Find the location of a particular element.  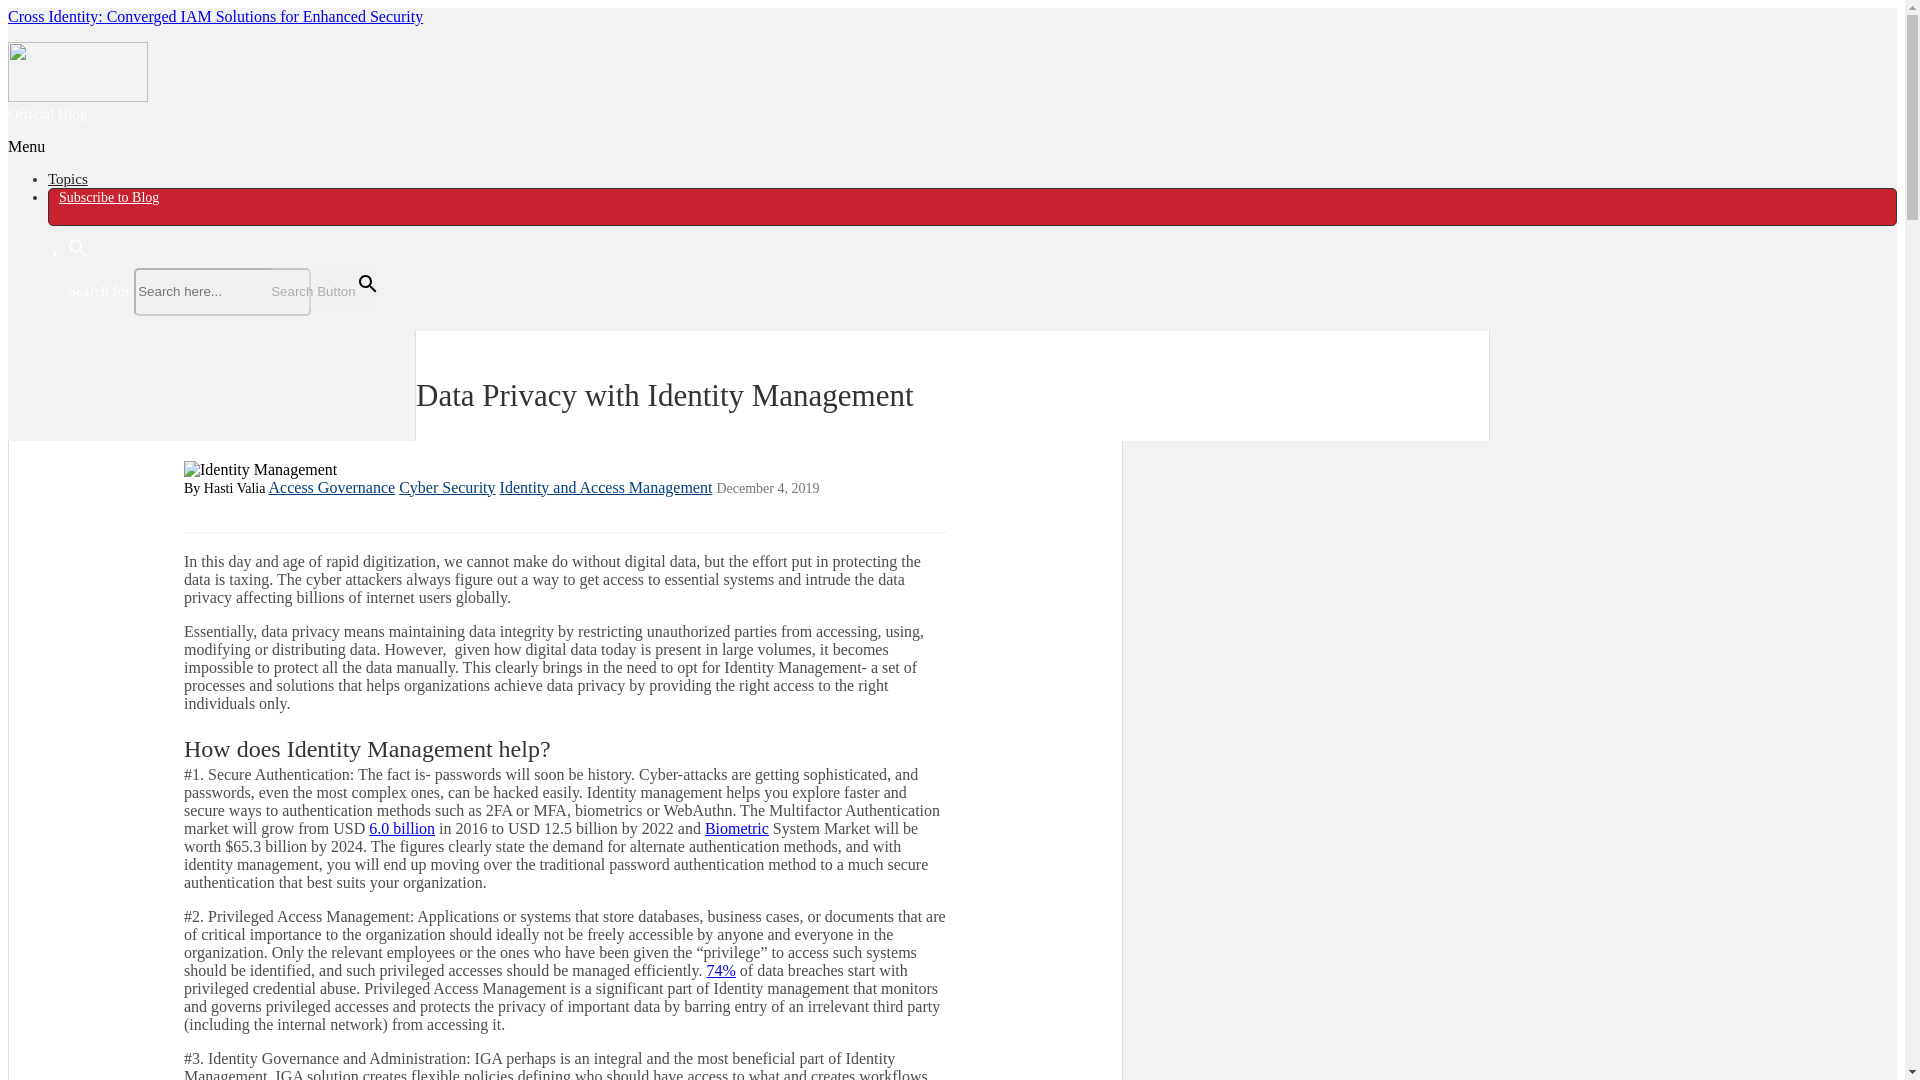

Subscribe to Blog is located at coordinates (108, 197).